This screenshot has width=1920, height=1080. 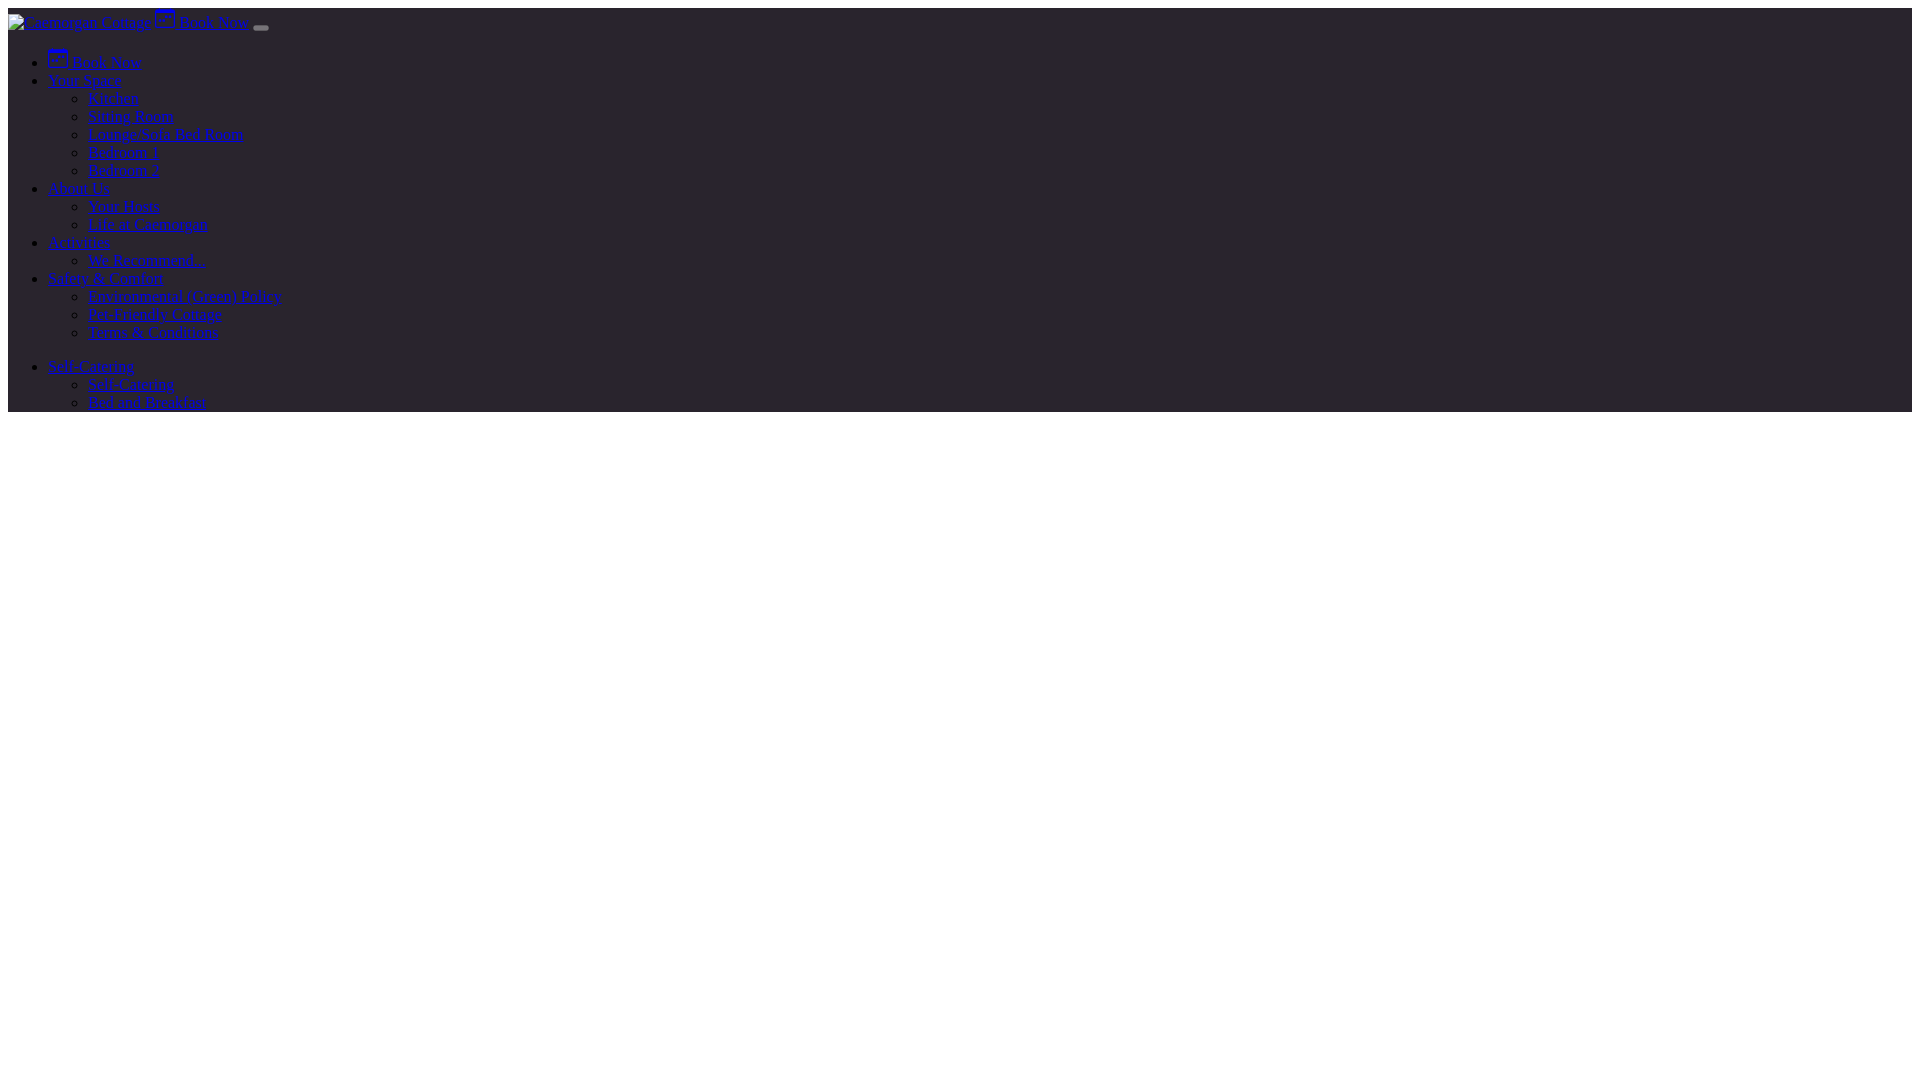 I want to click on Kitchen, so click(x=113, y=98).